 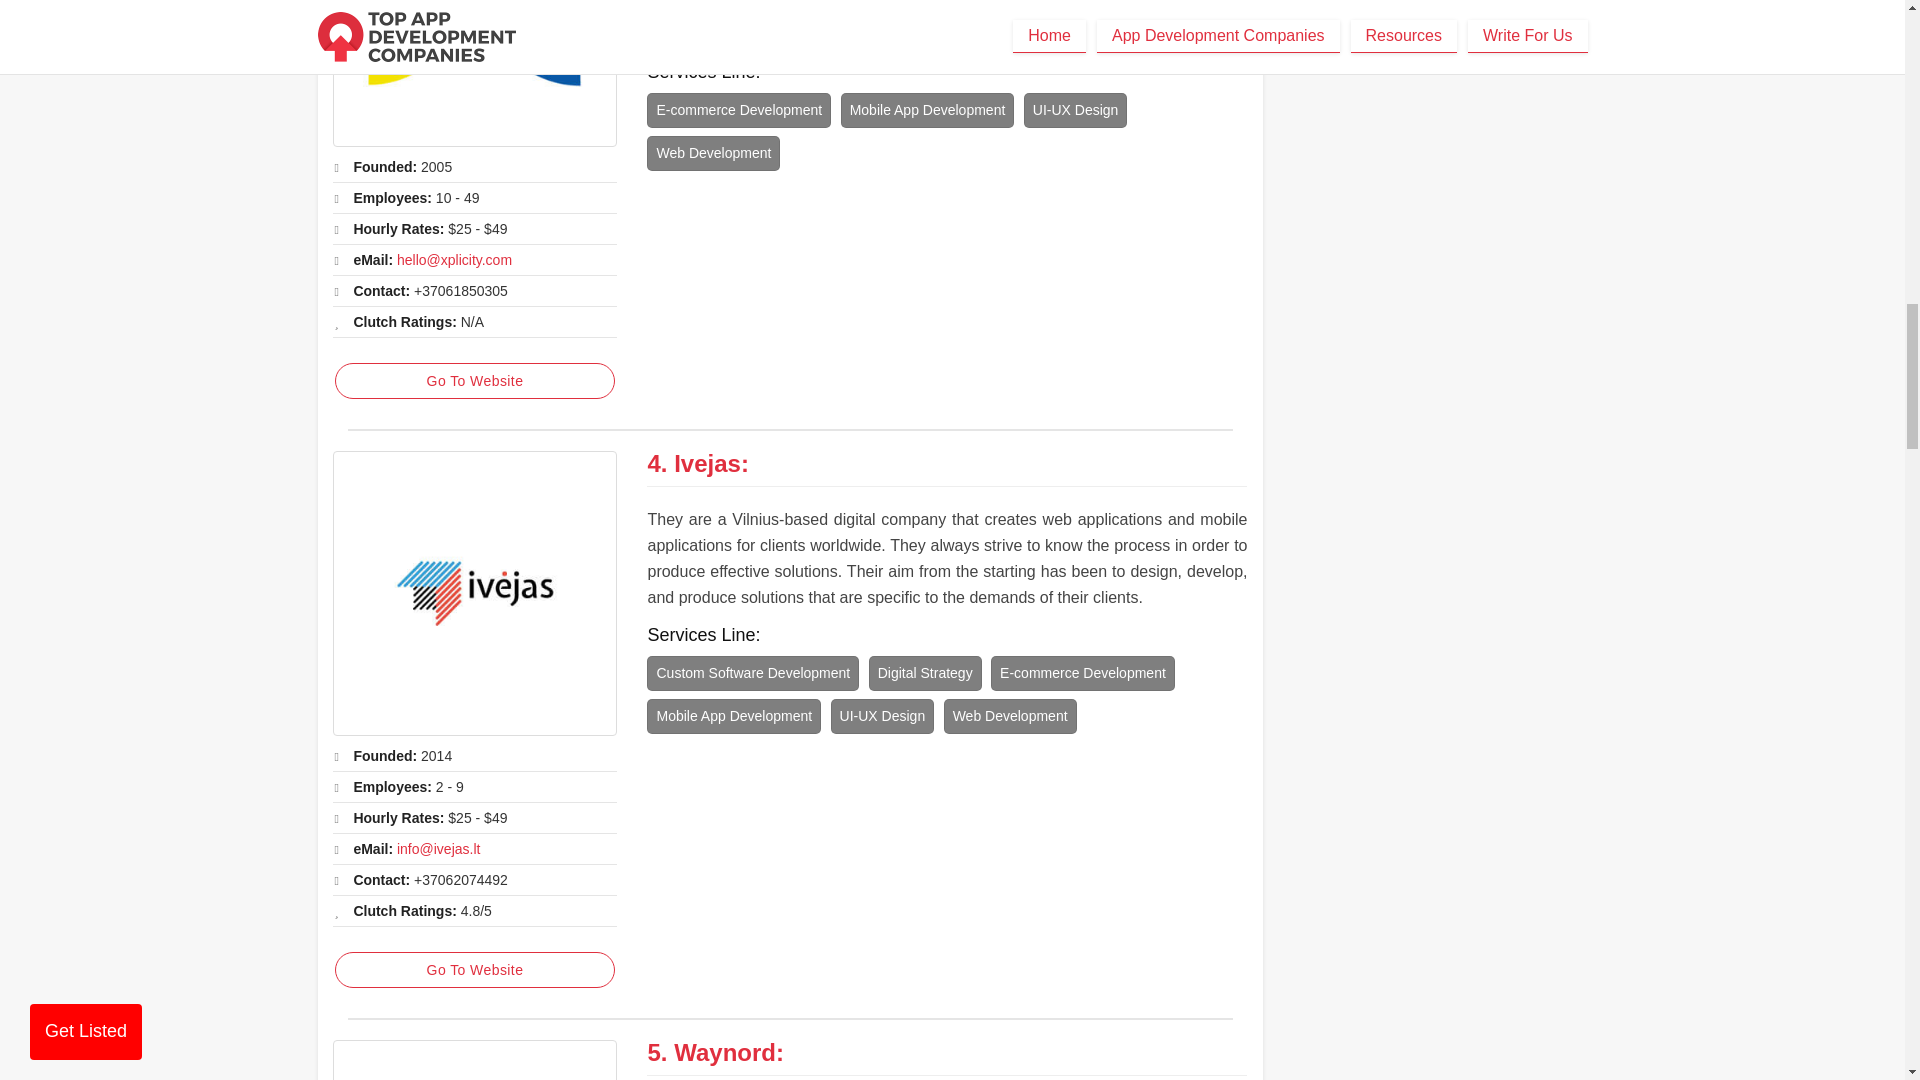 What do you see at coordinates (474, 970) in the screenshot?
I see `Go To Website` at bounding box center [474, 970].